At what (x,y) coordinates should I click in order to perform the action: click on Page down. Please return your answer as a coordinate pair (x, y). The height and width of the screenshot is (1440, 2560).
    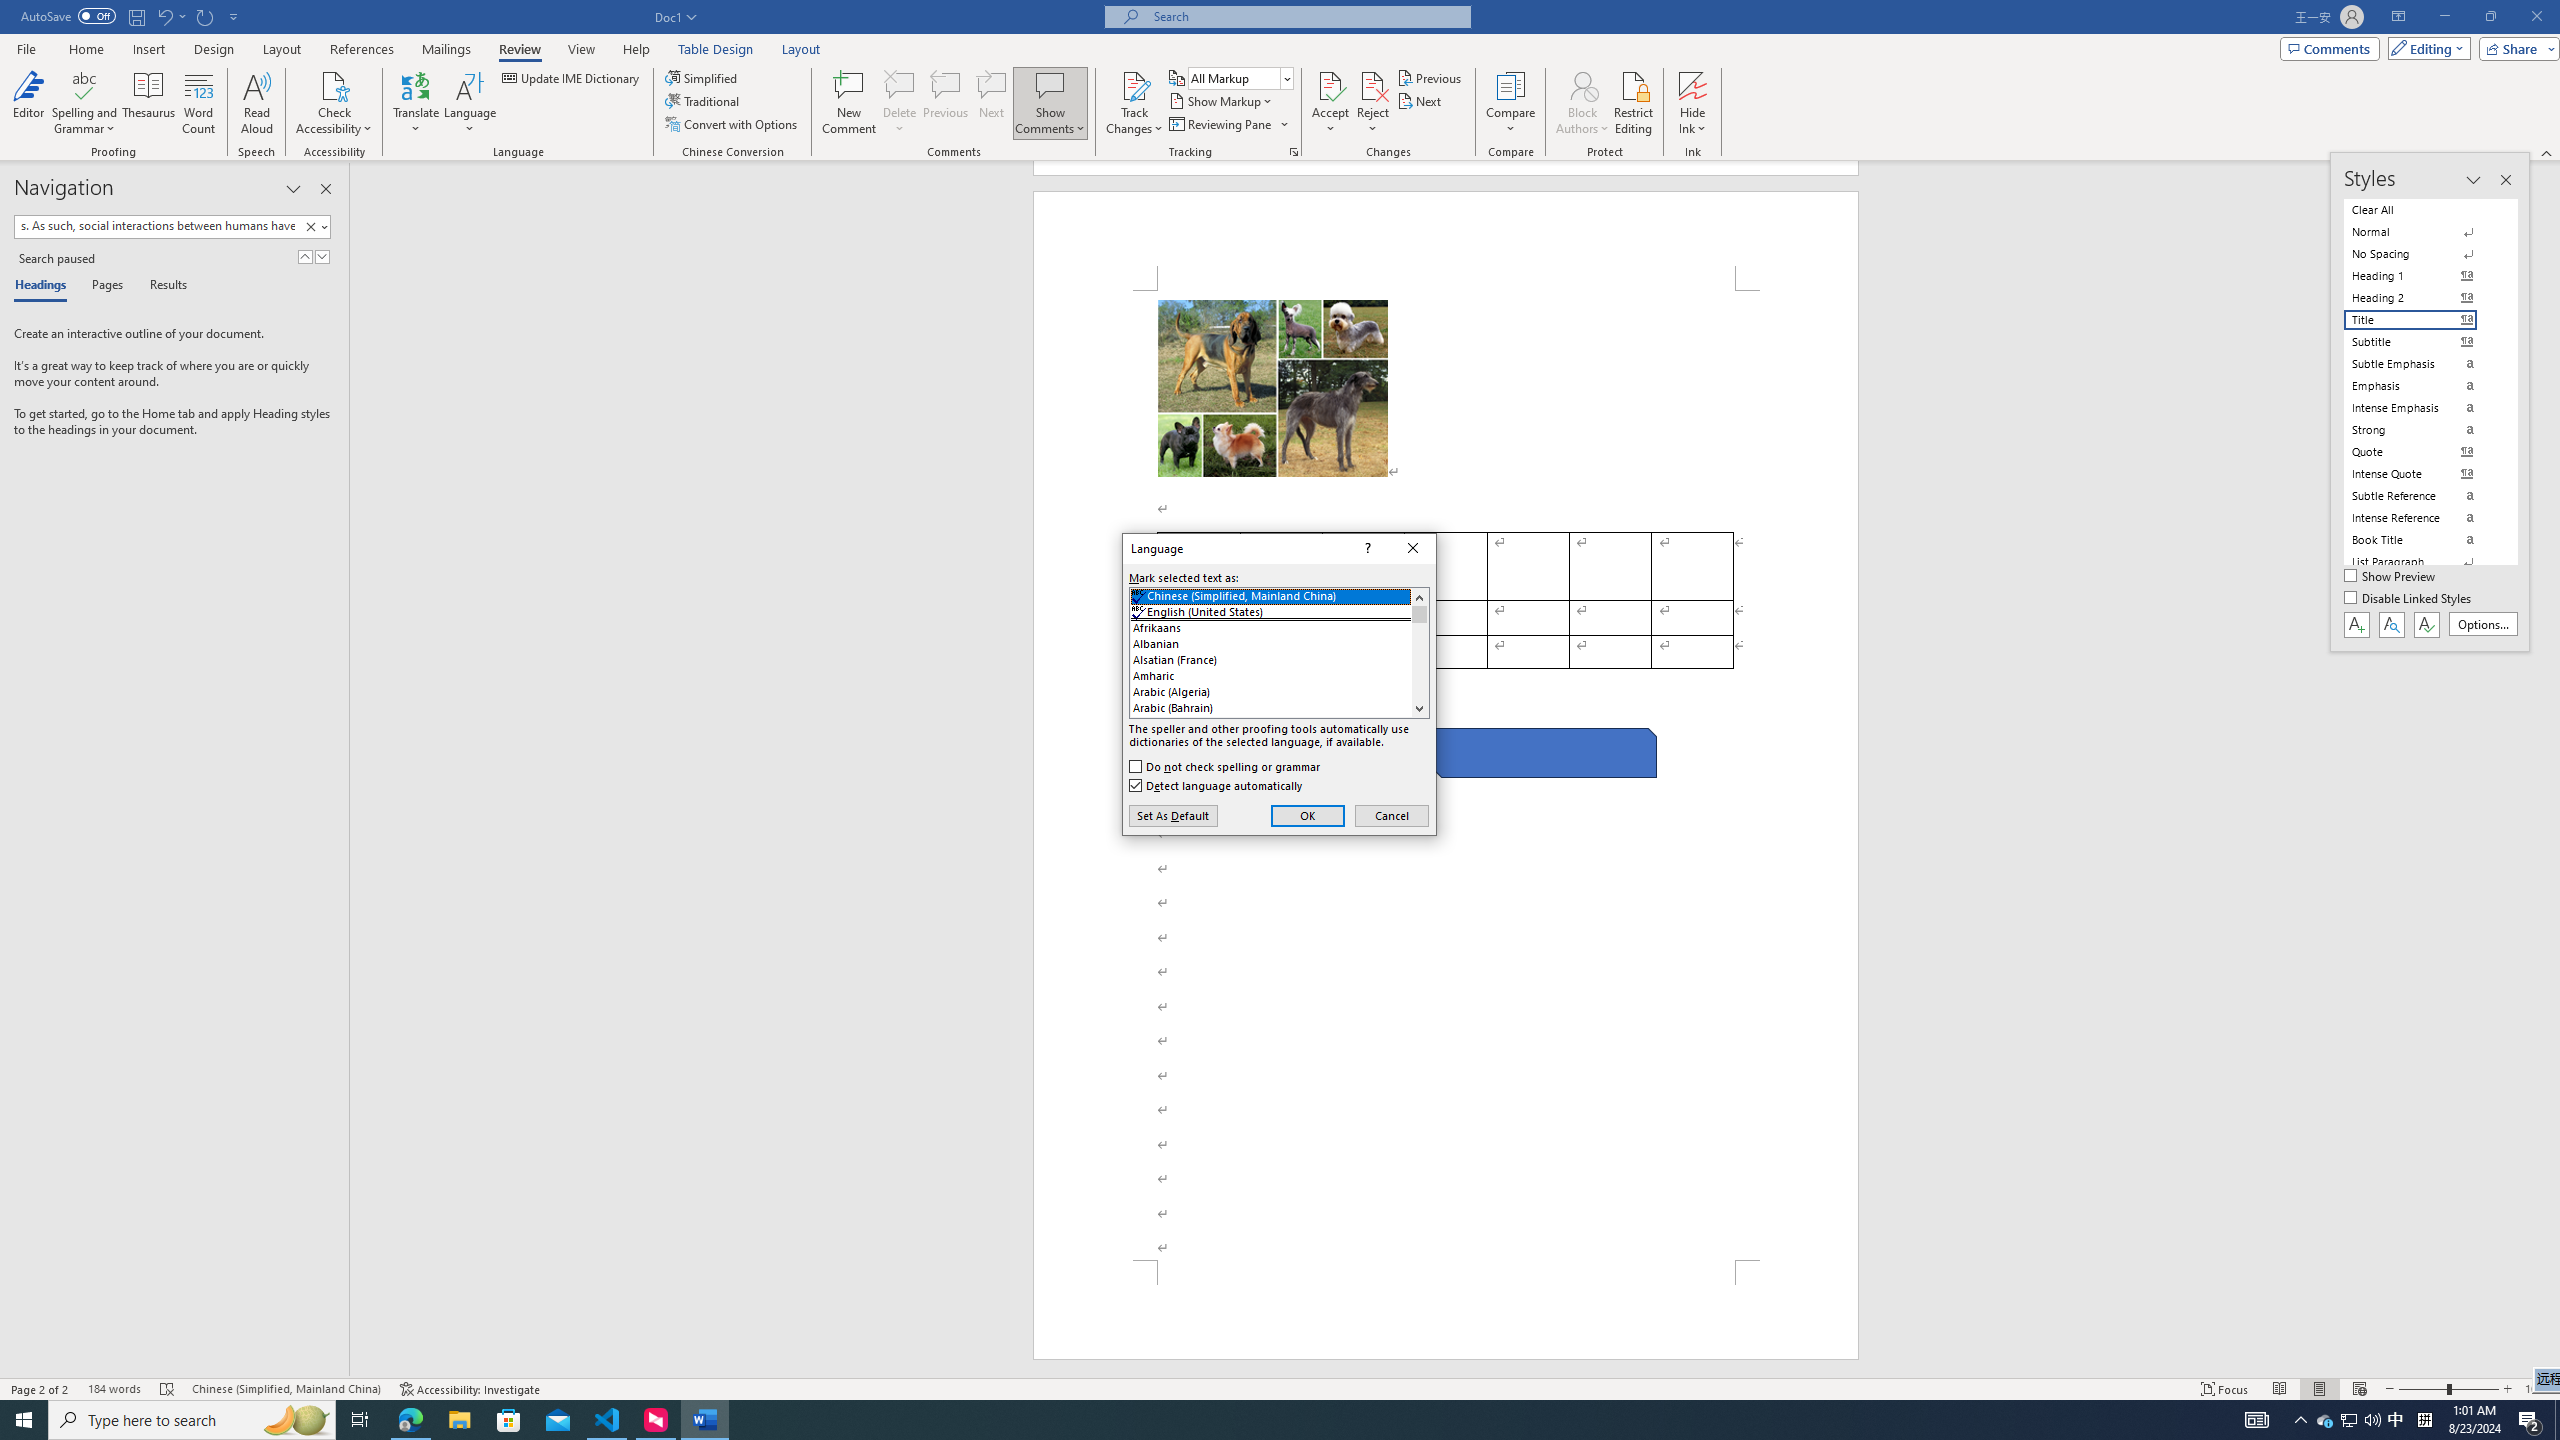
    Looking at the image, I should click on (410, 1420).